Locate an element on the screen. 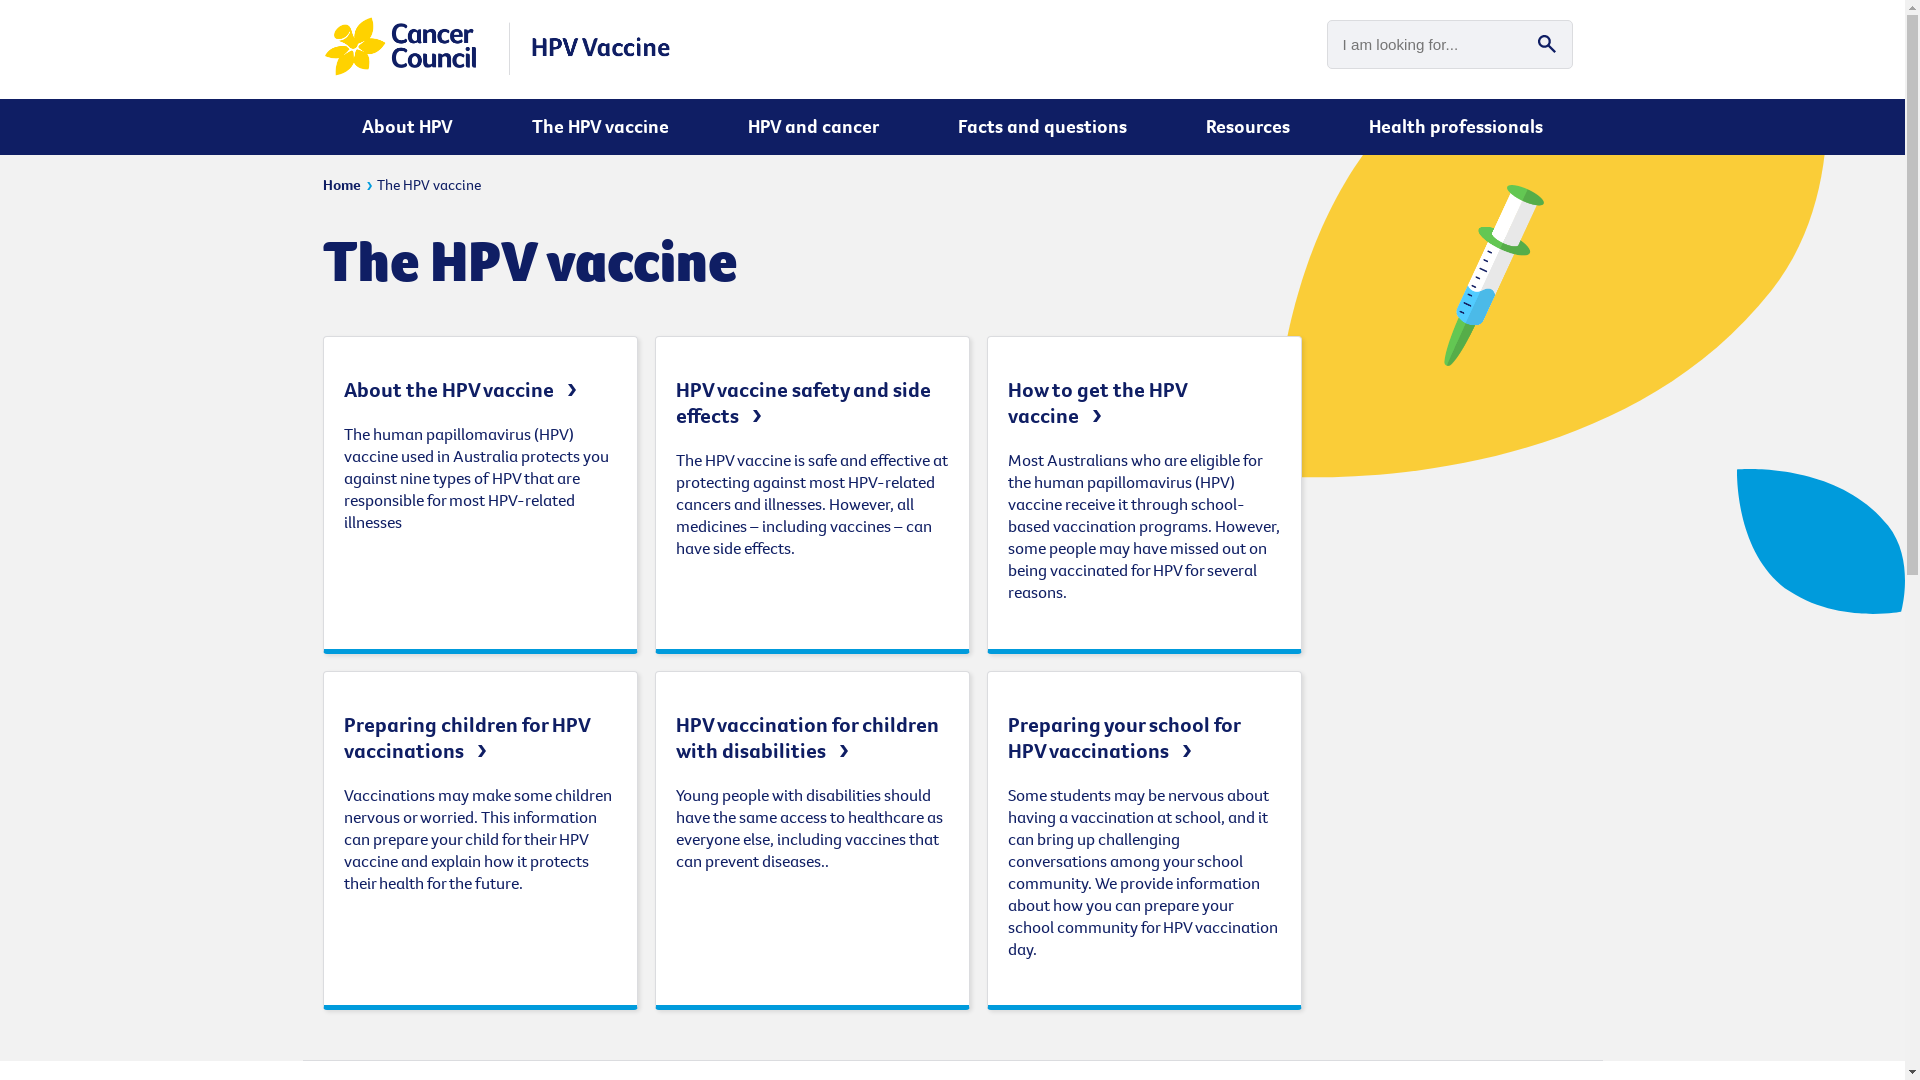  The HPV vaccine is located at coordinates (428, 184).